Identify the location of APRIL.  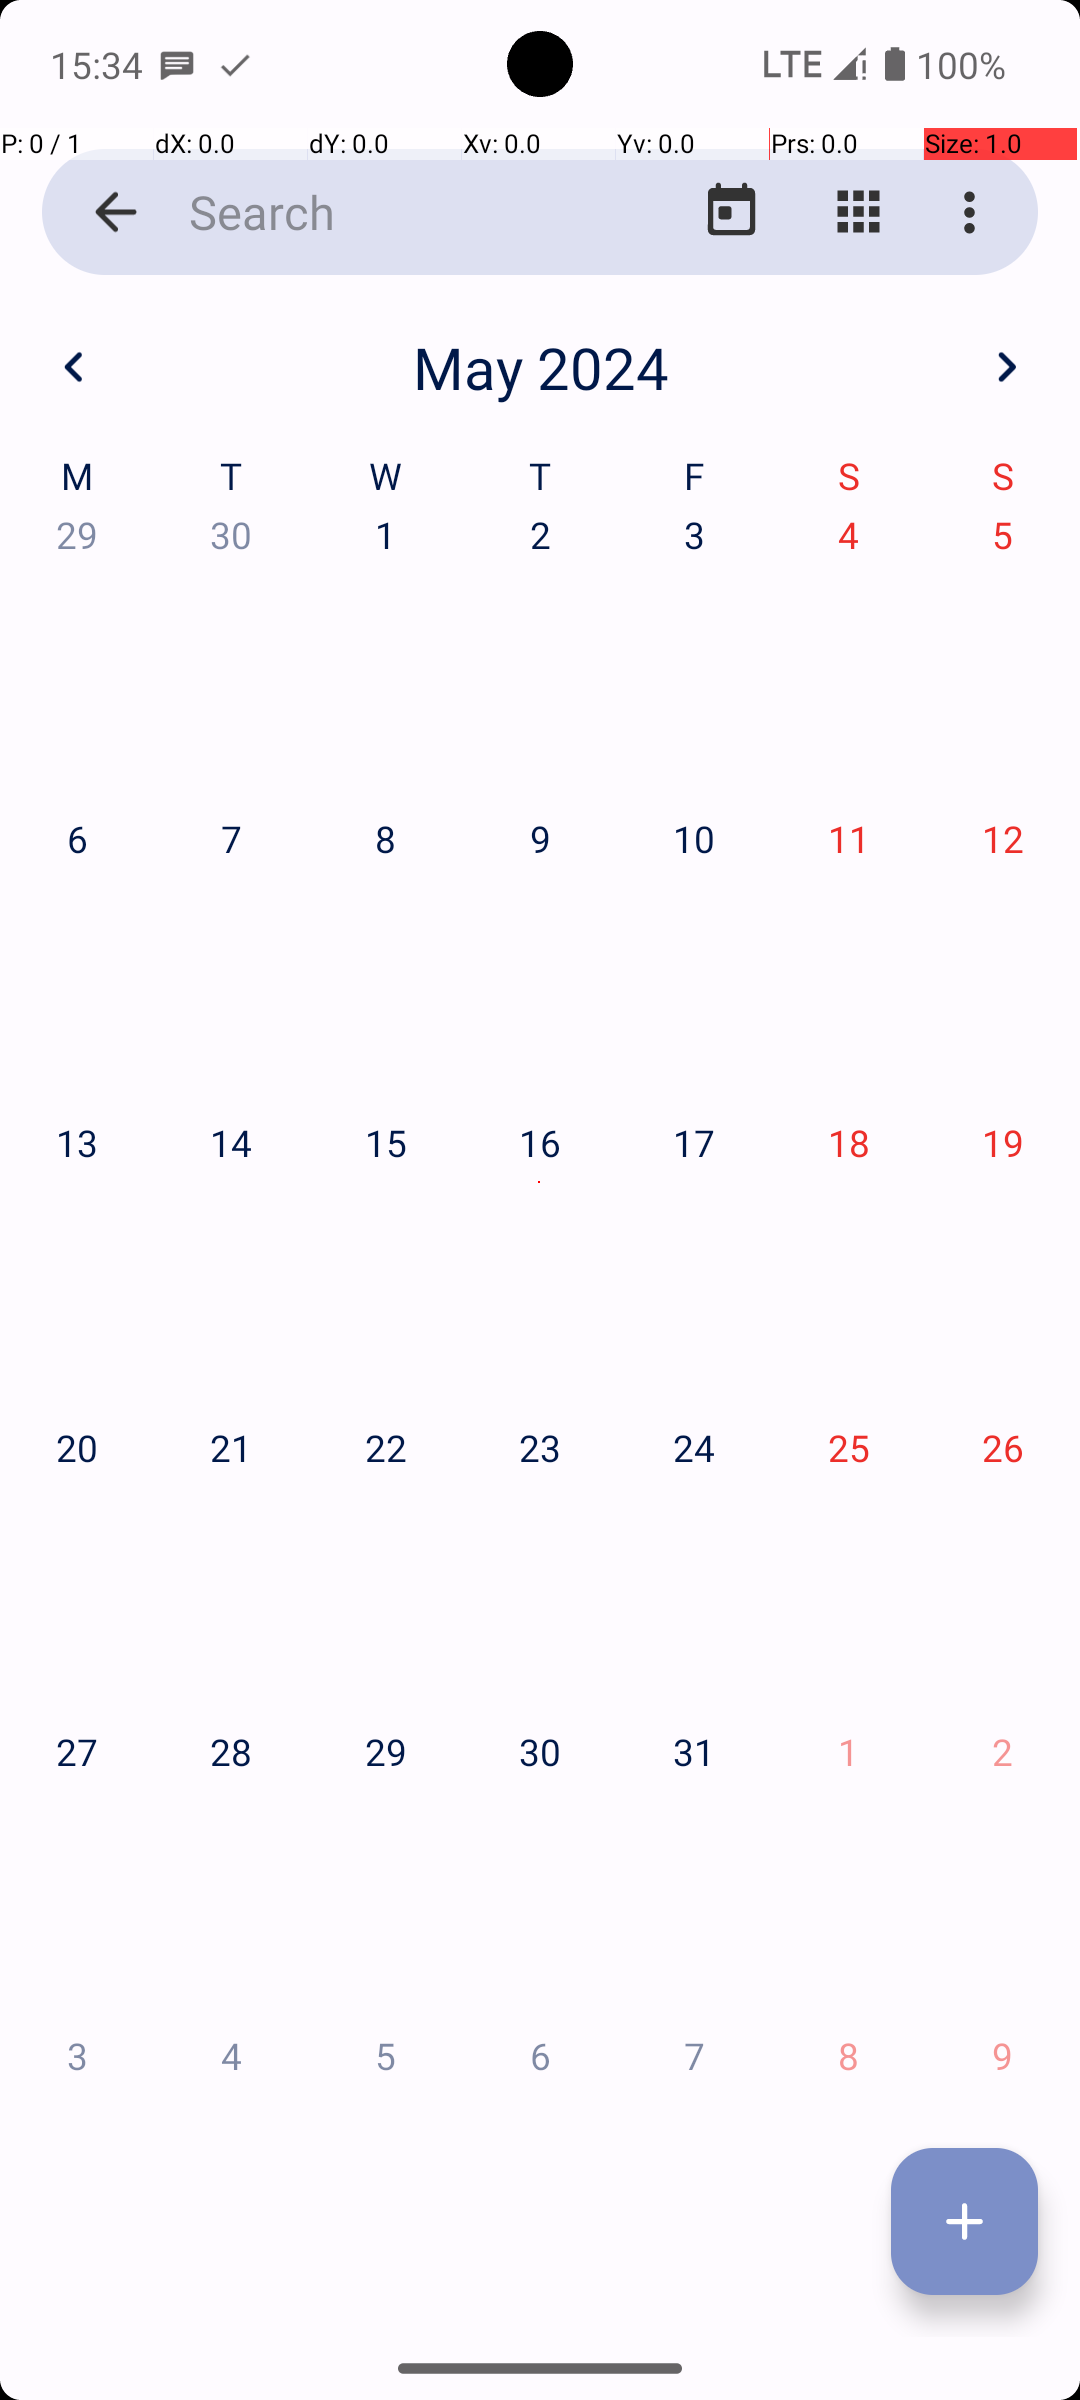
(189, 951).